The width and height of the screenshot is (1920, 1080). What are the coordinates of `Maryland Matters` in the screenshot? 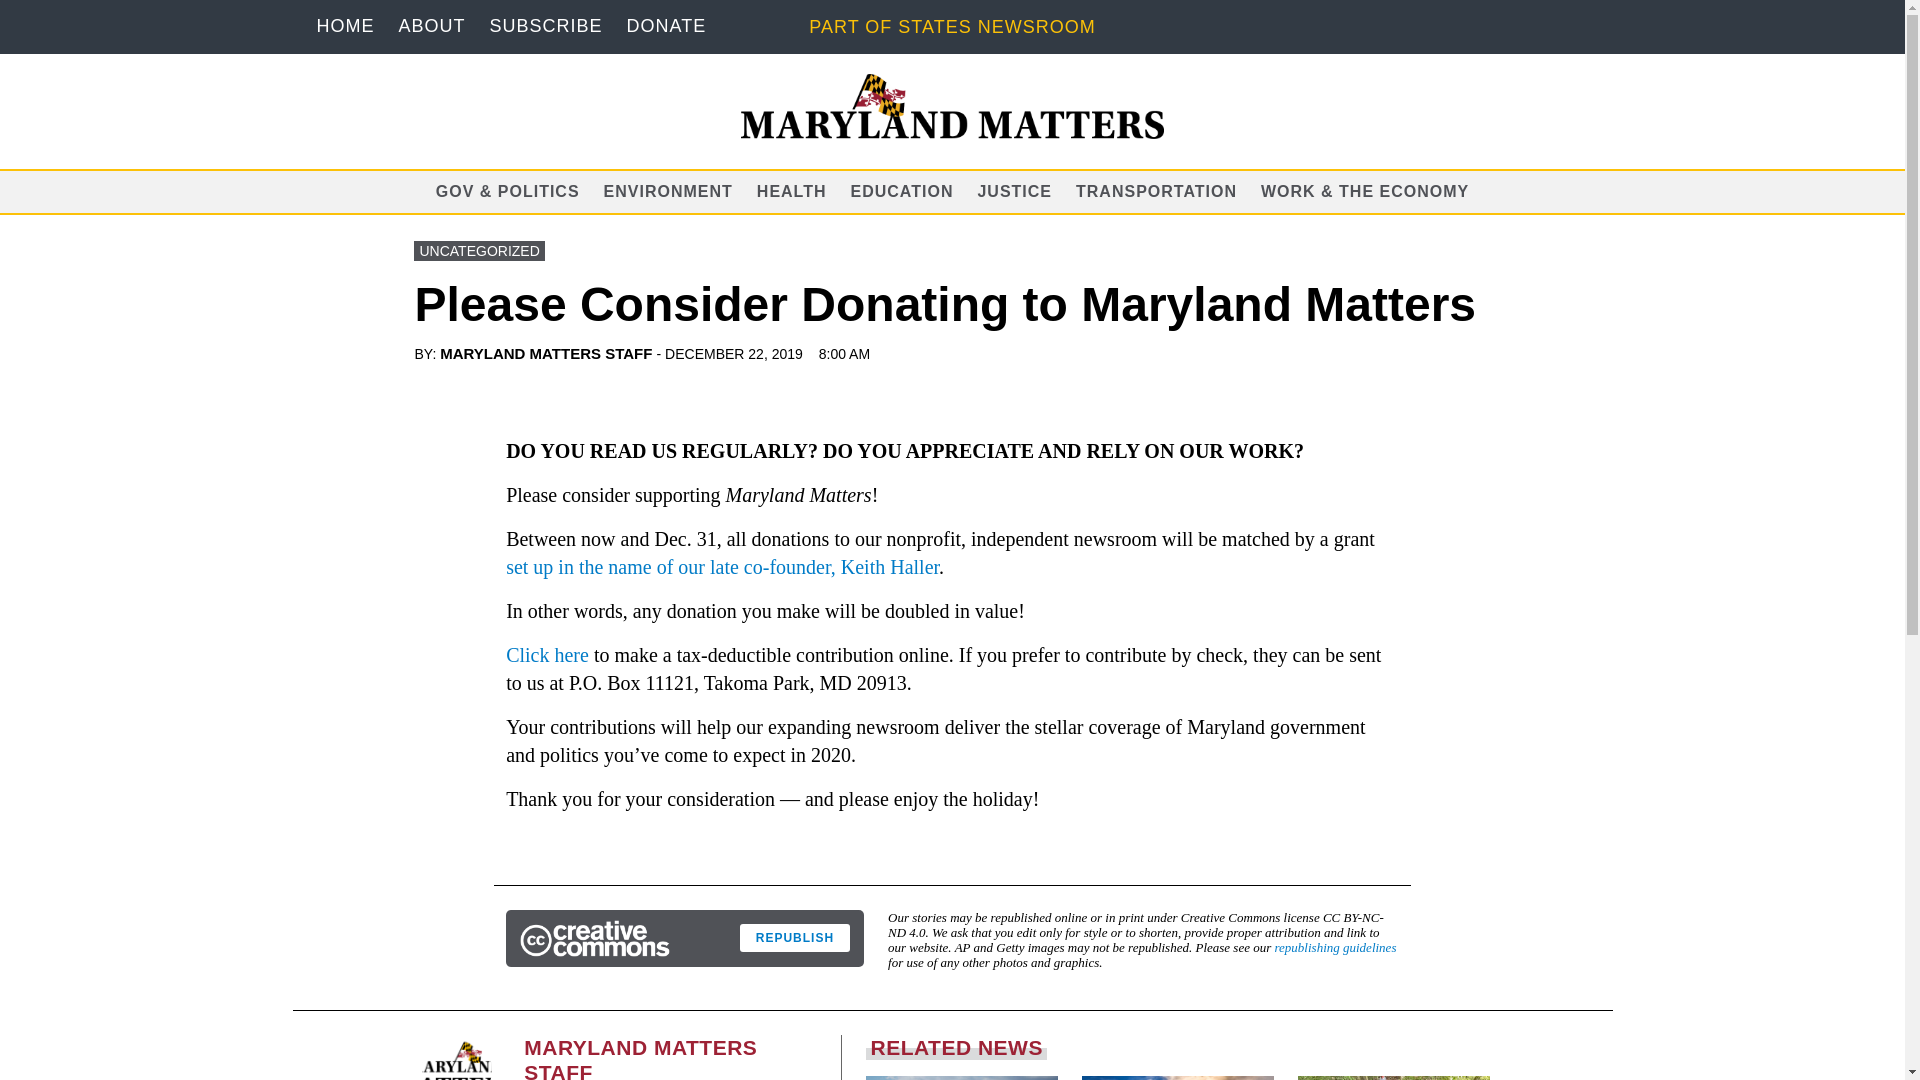 It's located at (953, 106).